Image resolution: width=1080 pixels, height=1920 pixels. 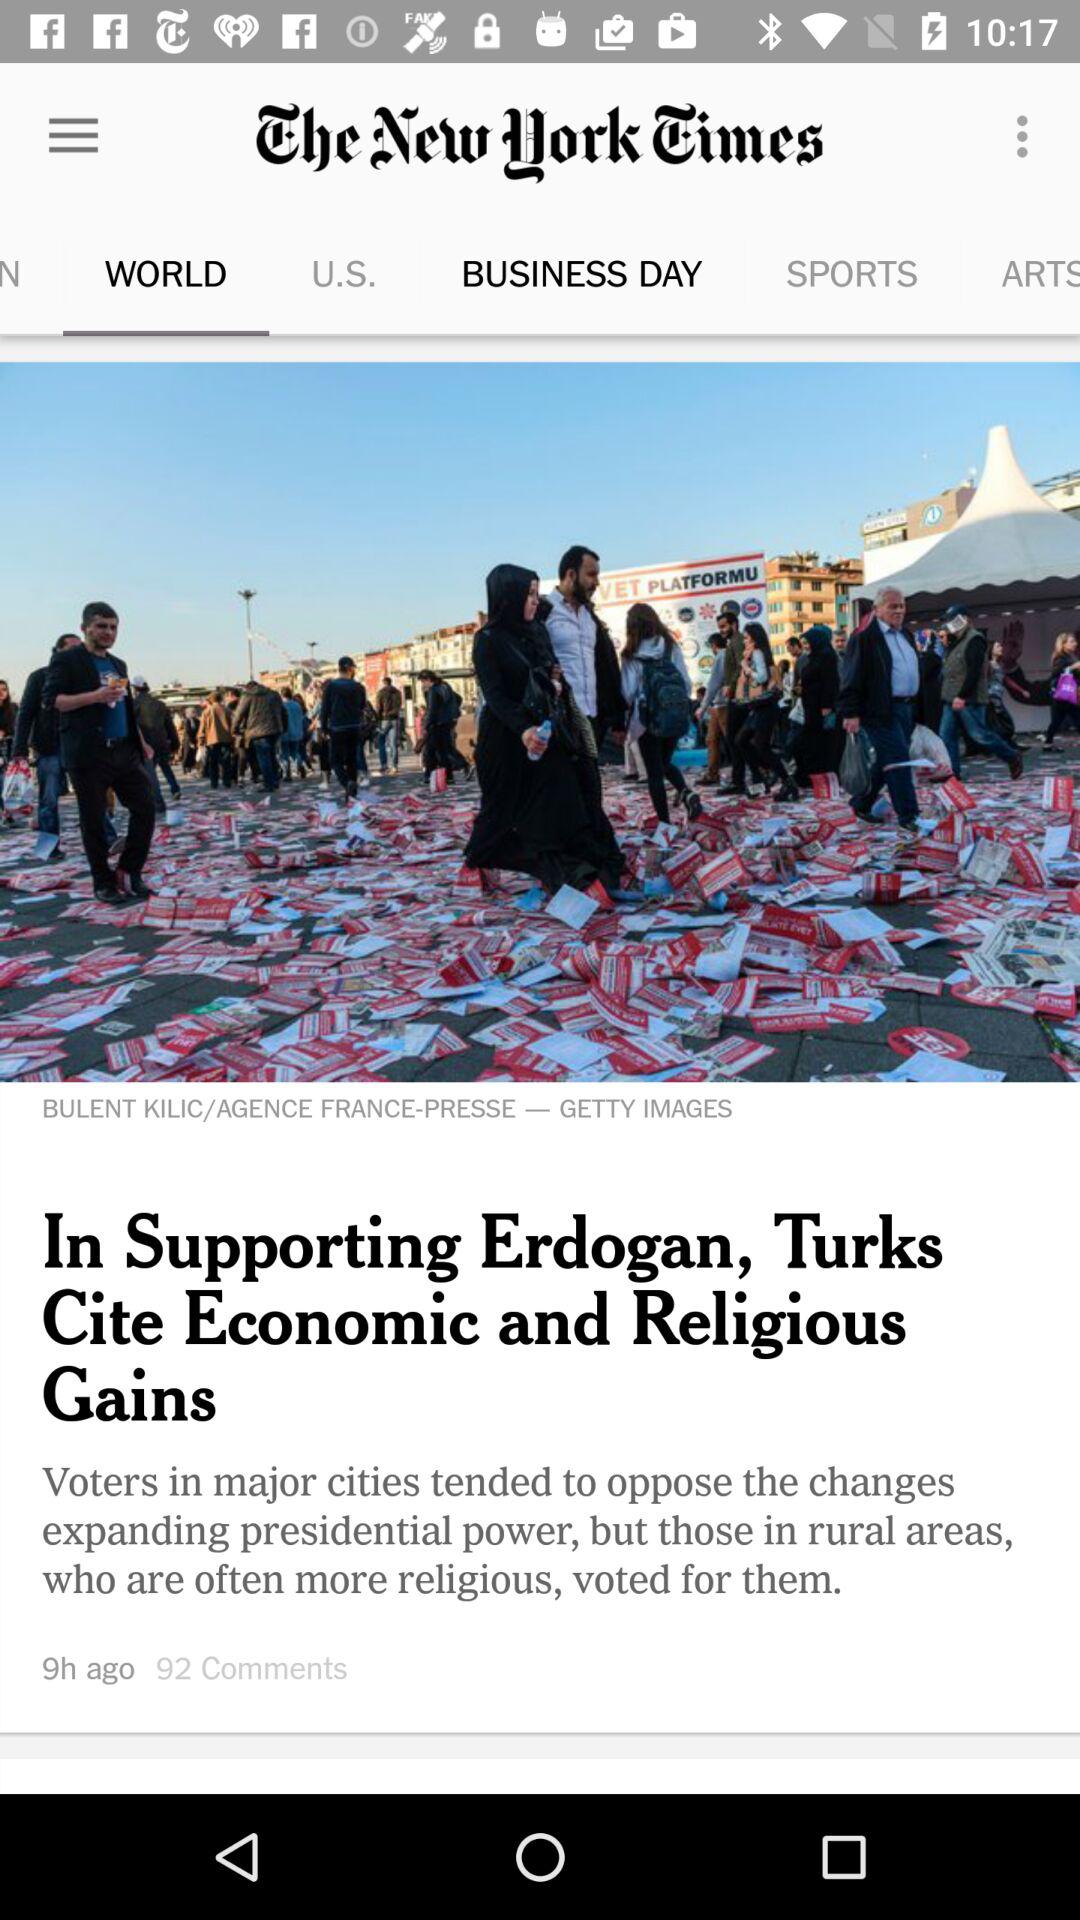 I want to click on swipe until the sports, so click(x=800, y=272).